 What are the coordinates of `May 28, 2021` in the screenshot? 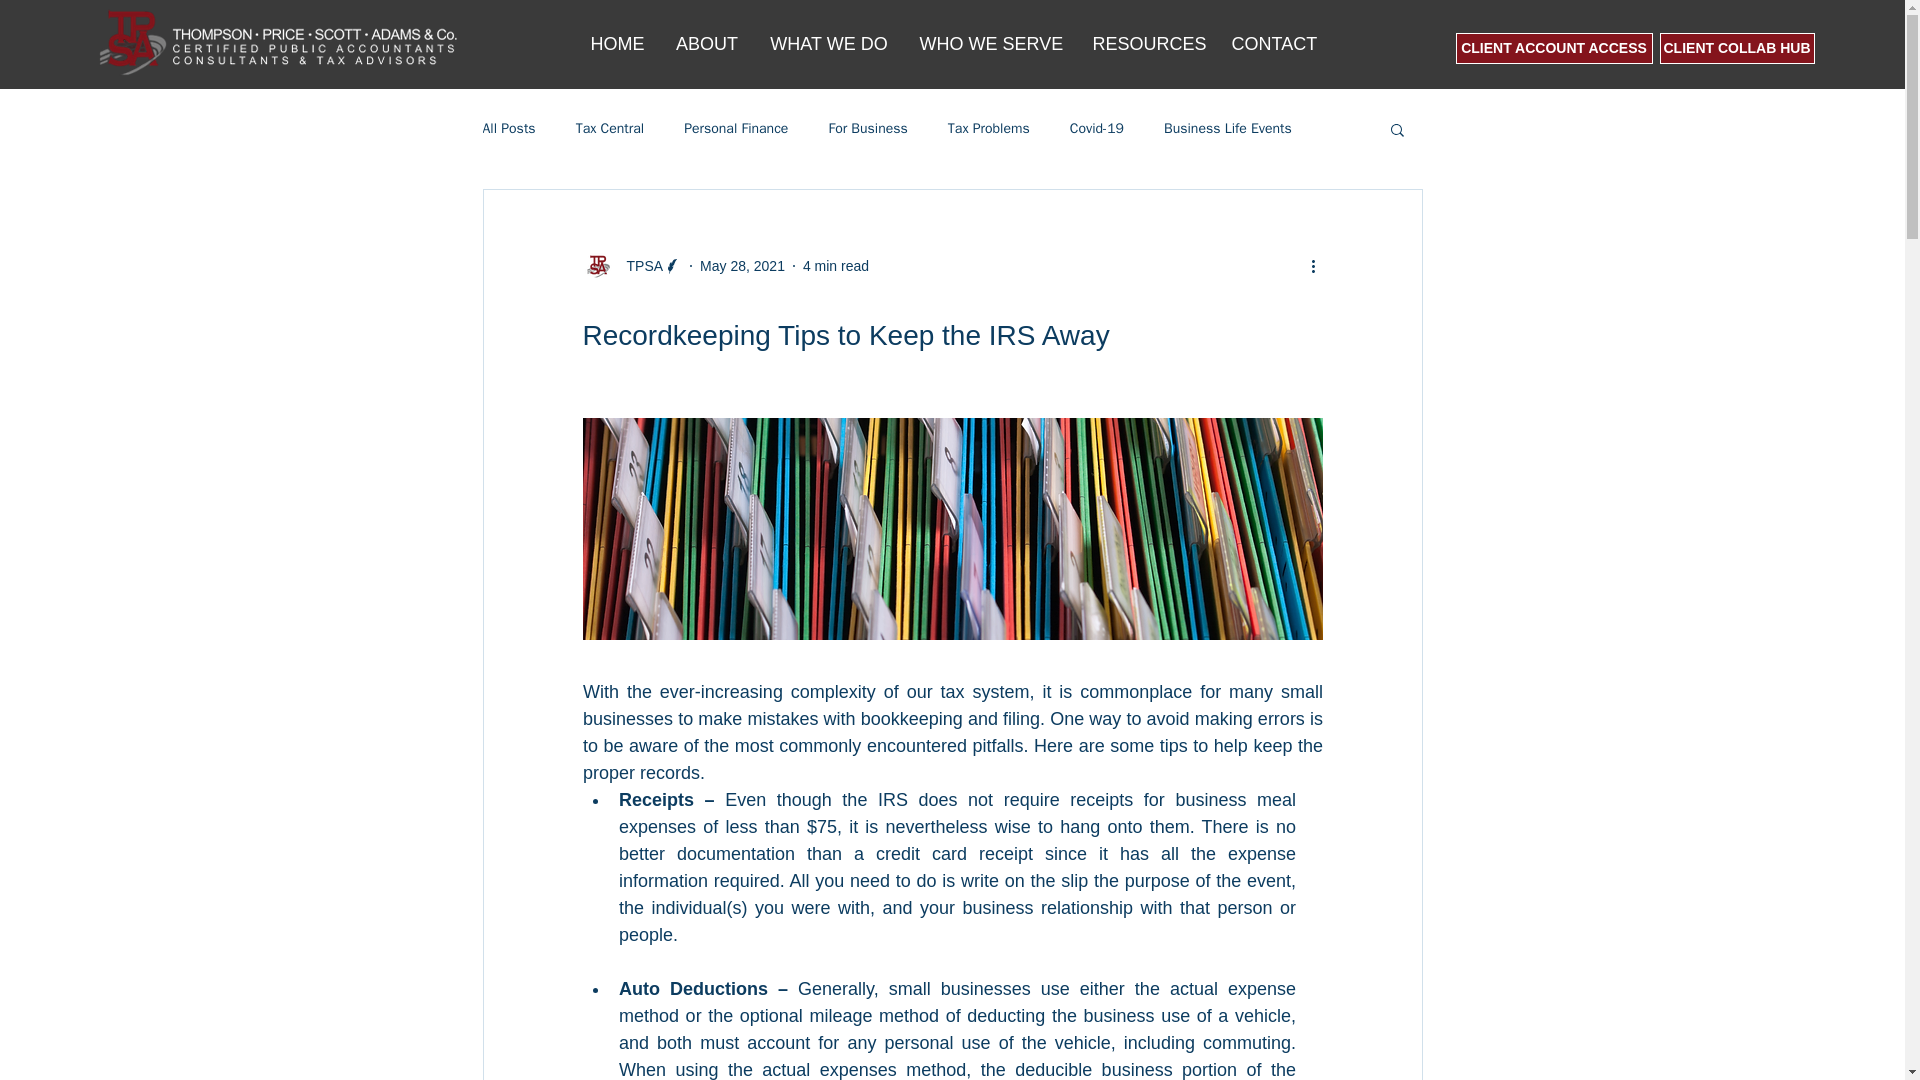 It's located at (742, 266).